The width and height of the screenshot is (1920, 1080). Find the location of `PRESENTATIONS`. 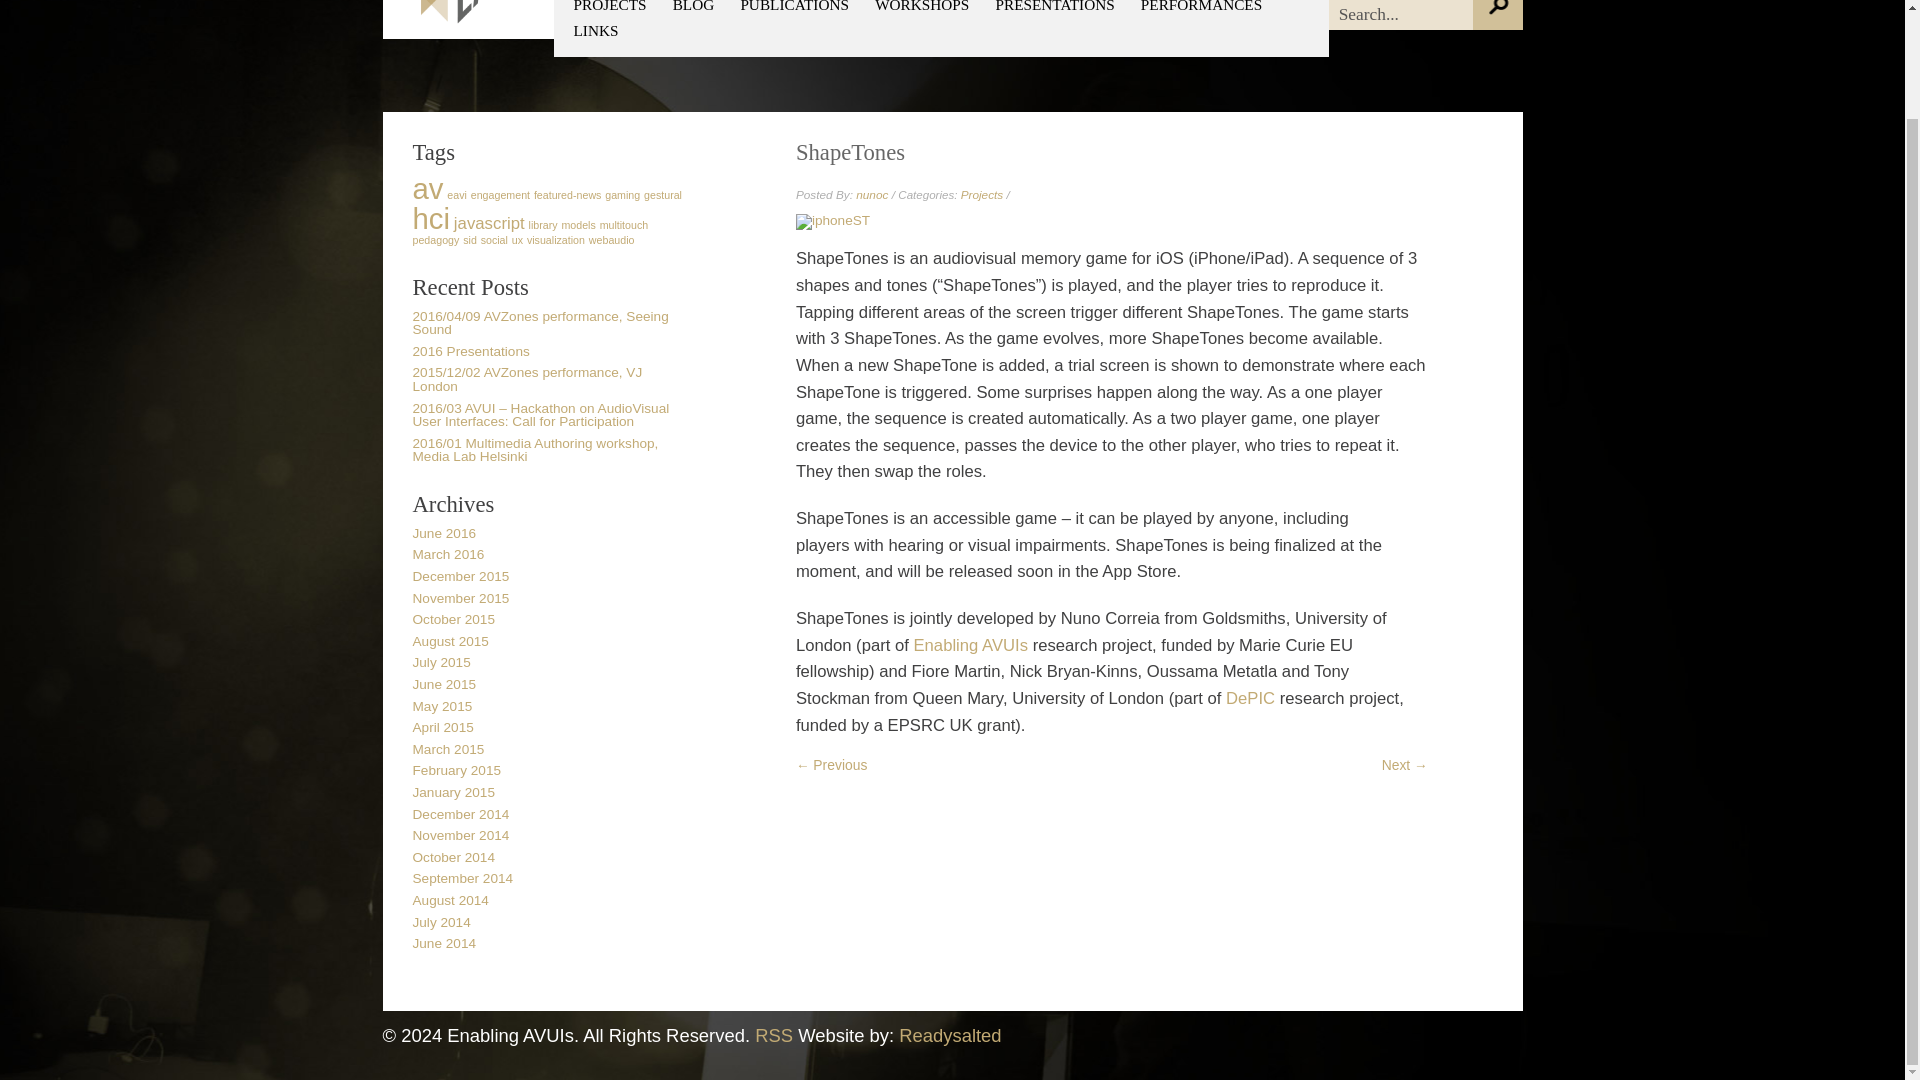

PRESENTATIONS is located at coordinates (1054, 6).